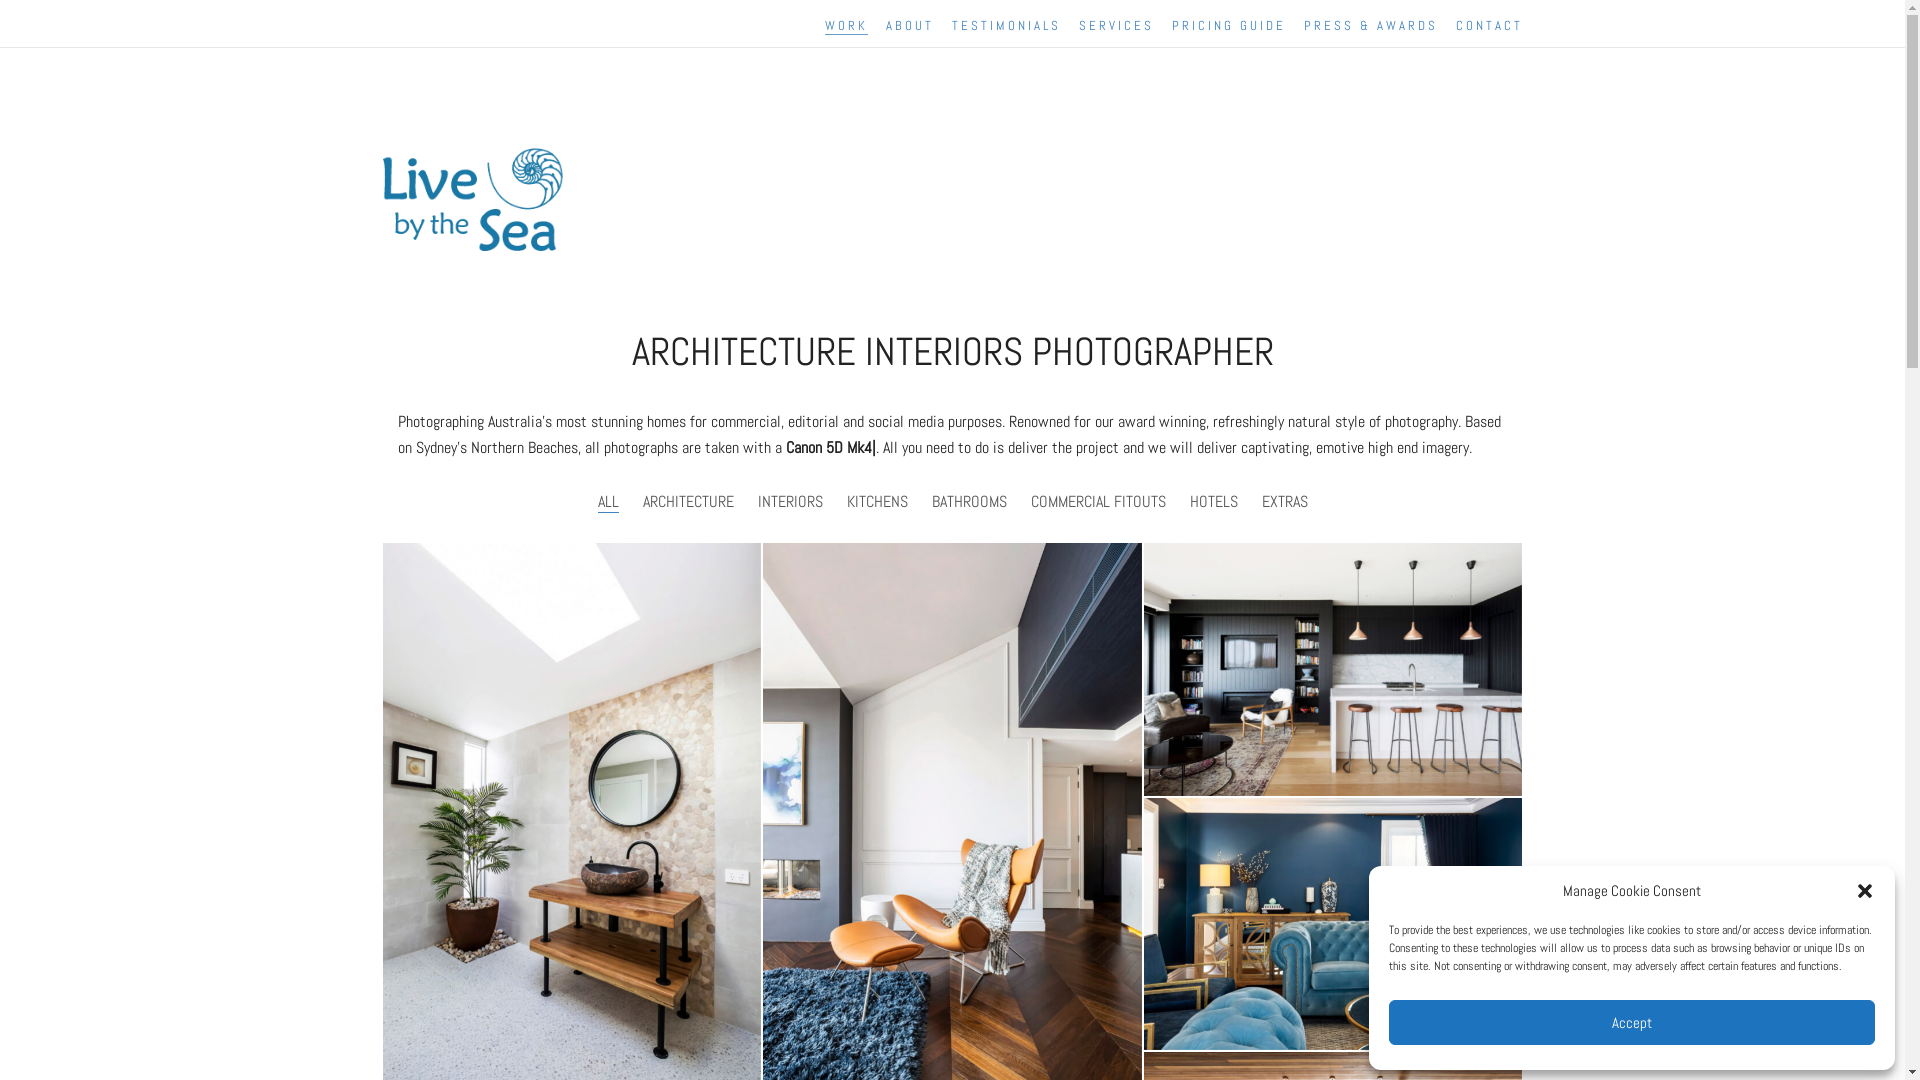 The width and height of the screenshot is (1920, 1080). What do you see at coordinates (1229, 26) in the screenshot?
I see `PRICING GUIDE` at bounding box center [1229, 26].